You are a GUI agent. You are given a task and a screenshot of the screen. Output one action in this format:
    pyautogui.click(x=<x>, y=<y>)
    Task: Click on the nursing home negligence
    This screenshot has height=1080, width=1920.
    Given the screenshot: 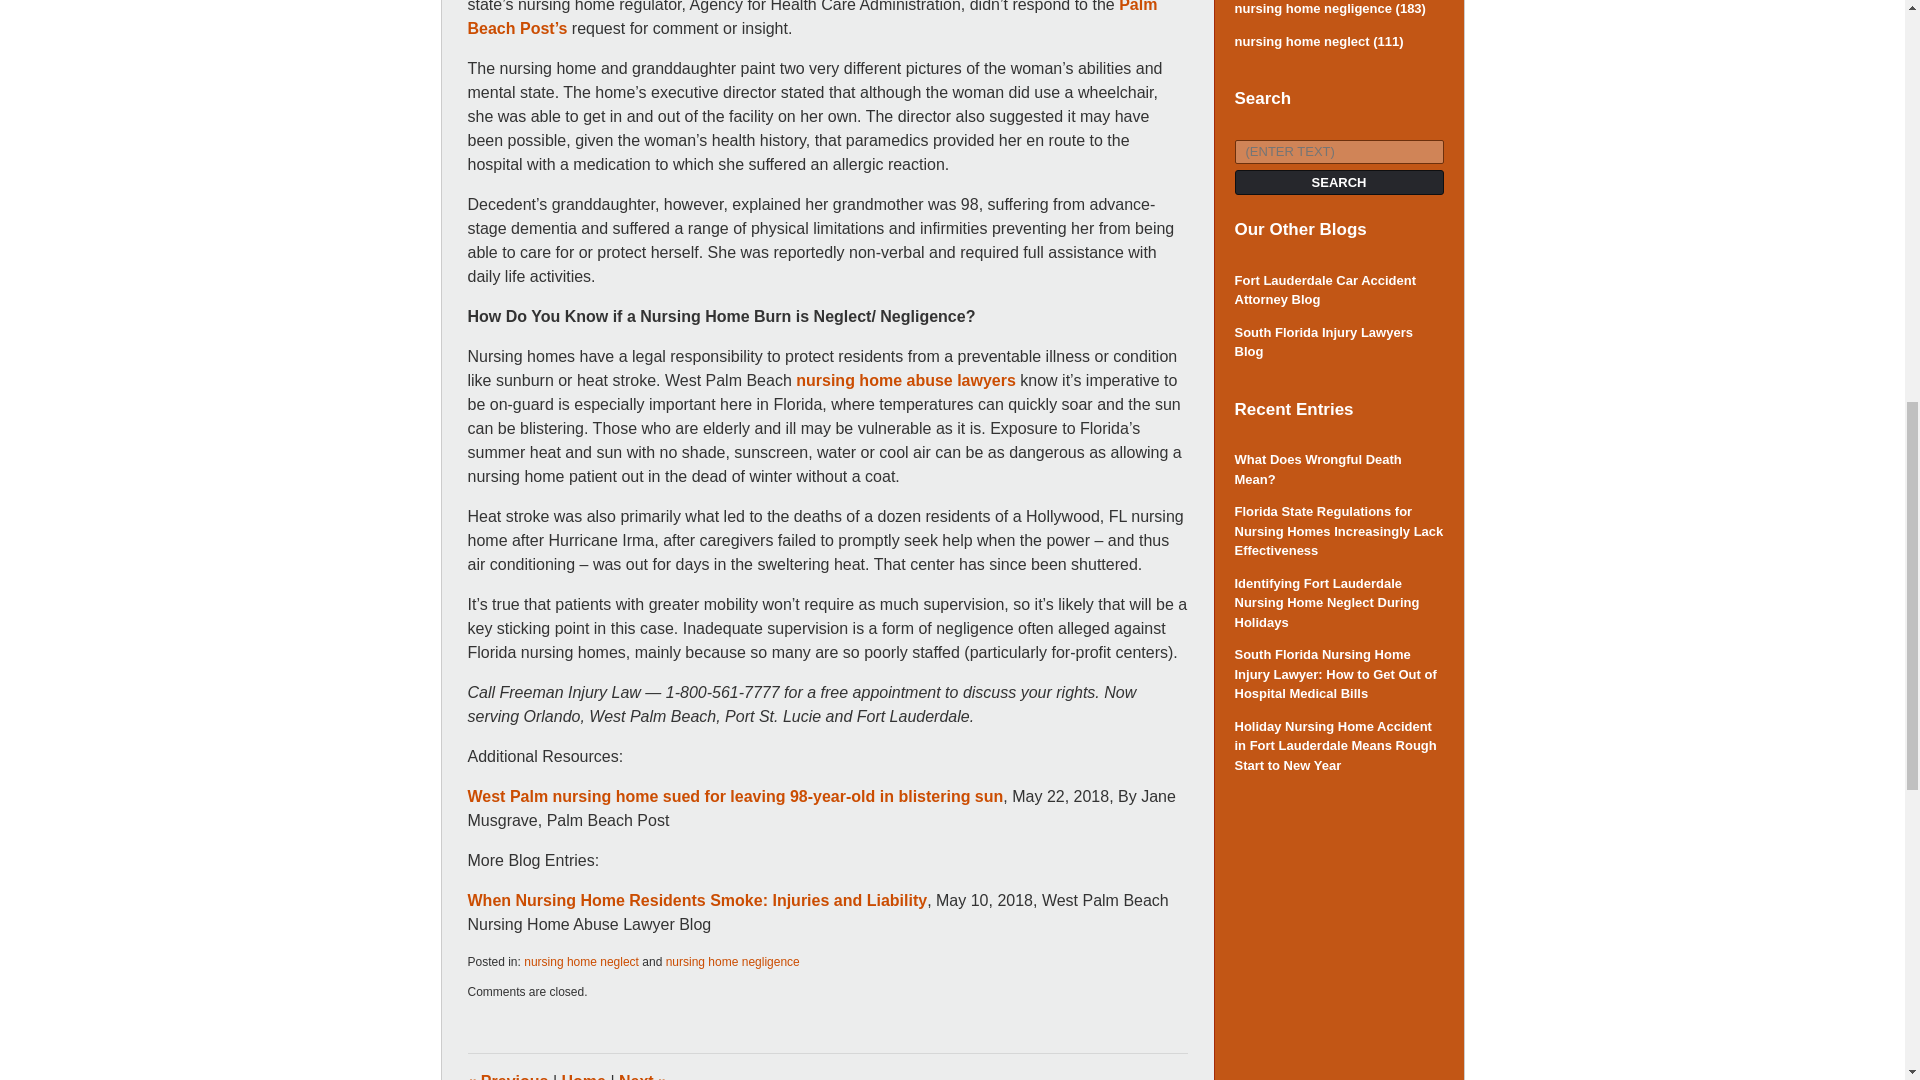 What is the action you would take?
    pyautogui.click(x=733, y=961)
    